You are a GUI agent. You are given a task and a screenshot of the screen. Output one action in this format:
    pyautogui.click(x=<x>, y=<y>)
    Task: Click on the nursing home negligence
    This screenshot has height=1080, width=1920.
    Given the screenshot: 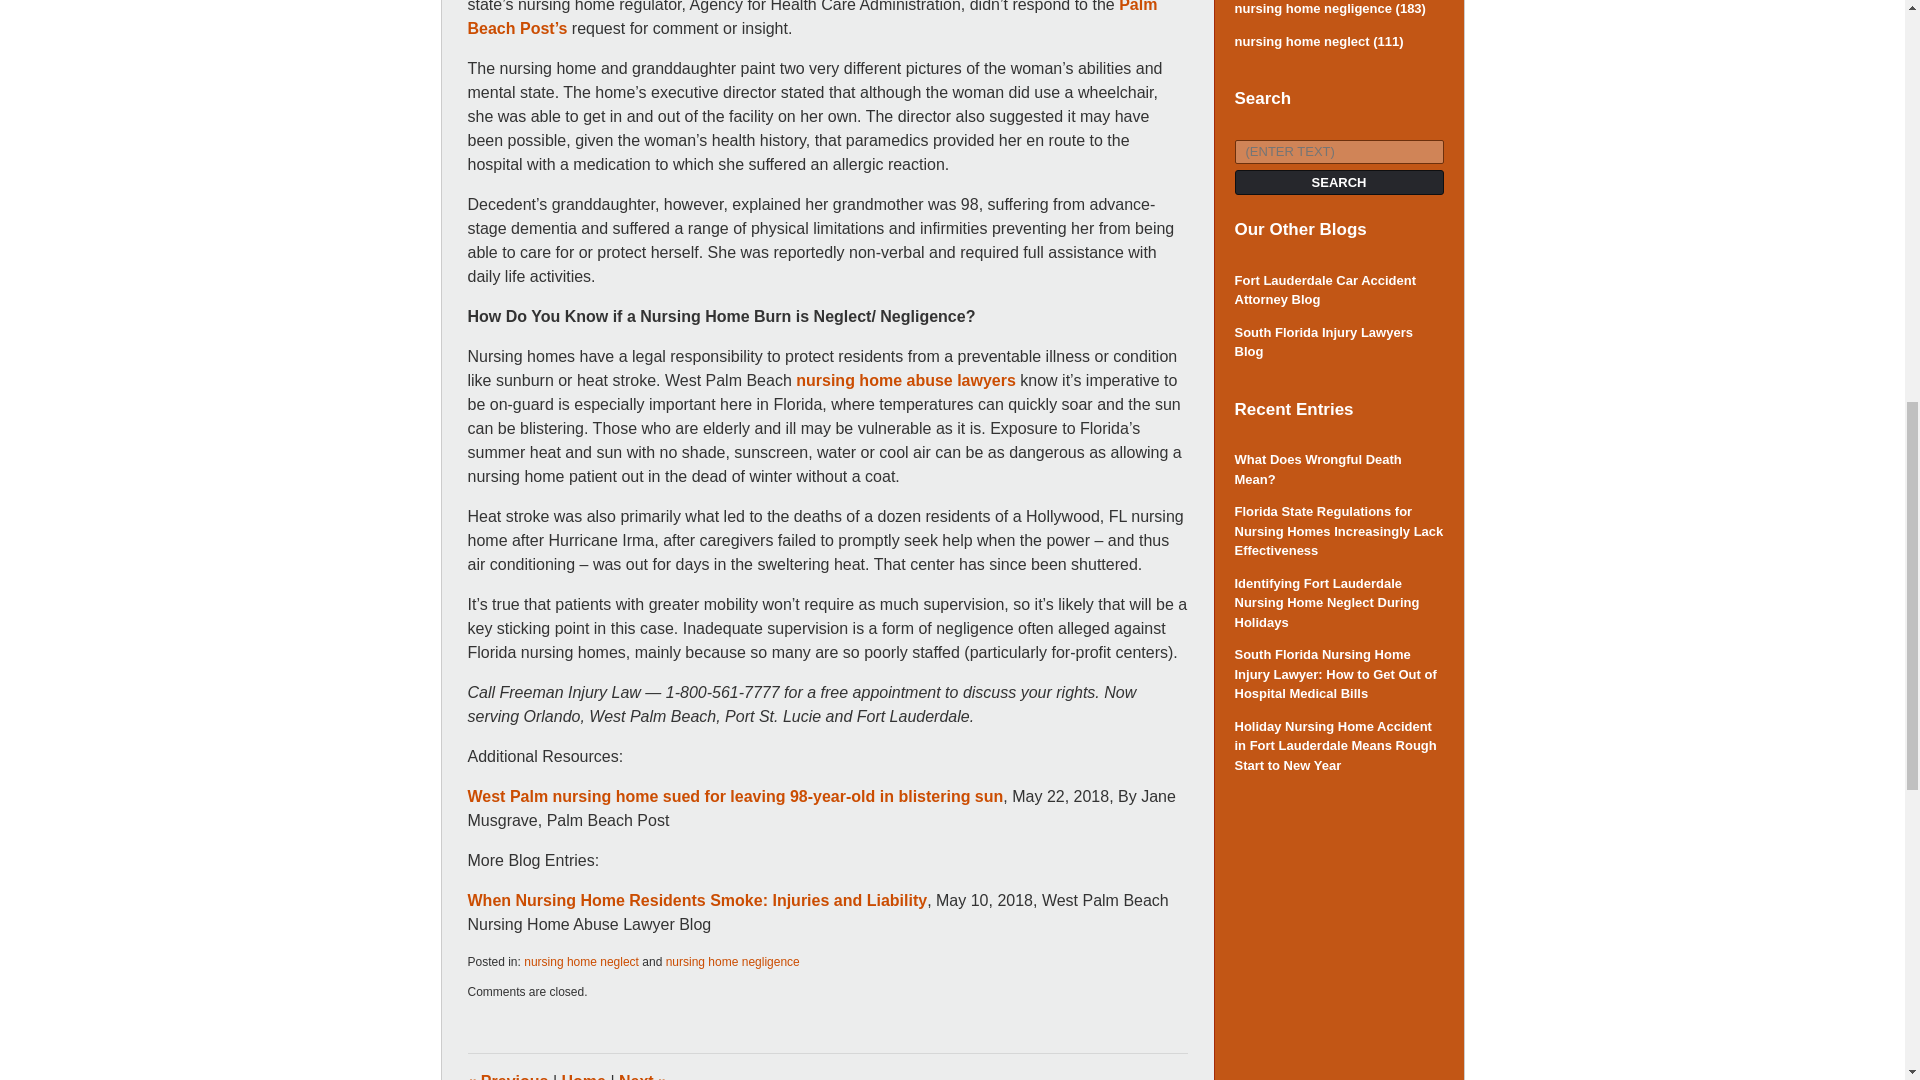 What is the action you would take?
    pyautogui.click(x=733, y=961)
    